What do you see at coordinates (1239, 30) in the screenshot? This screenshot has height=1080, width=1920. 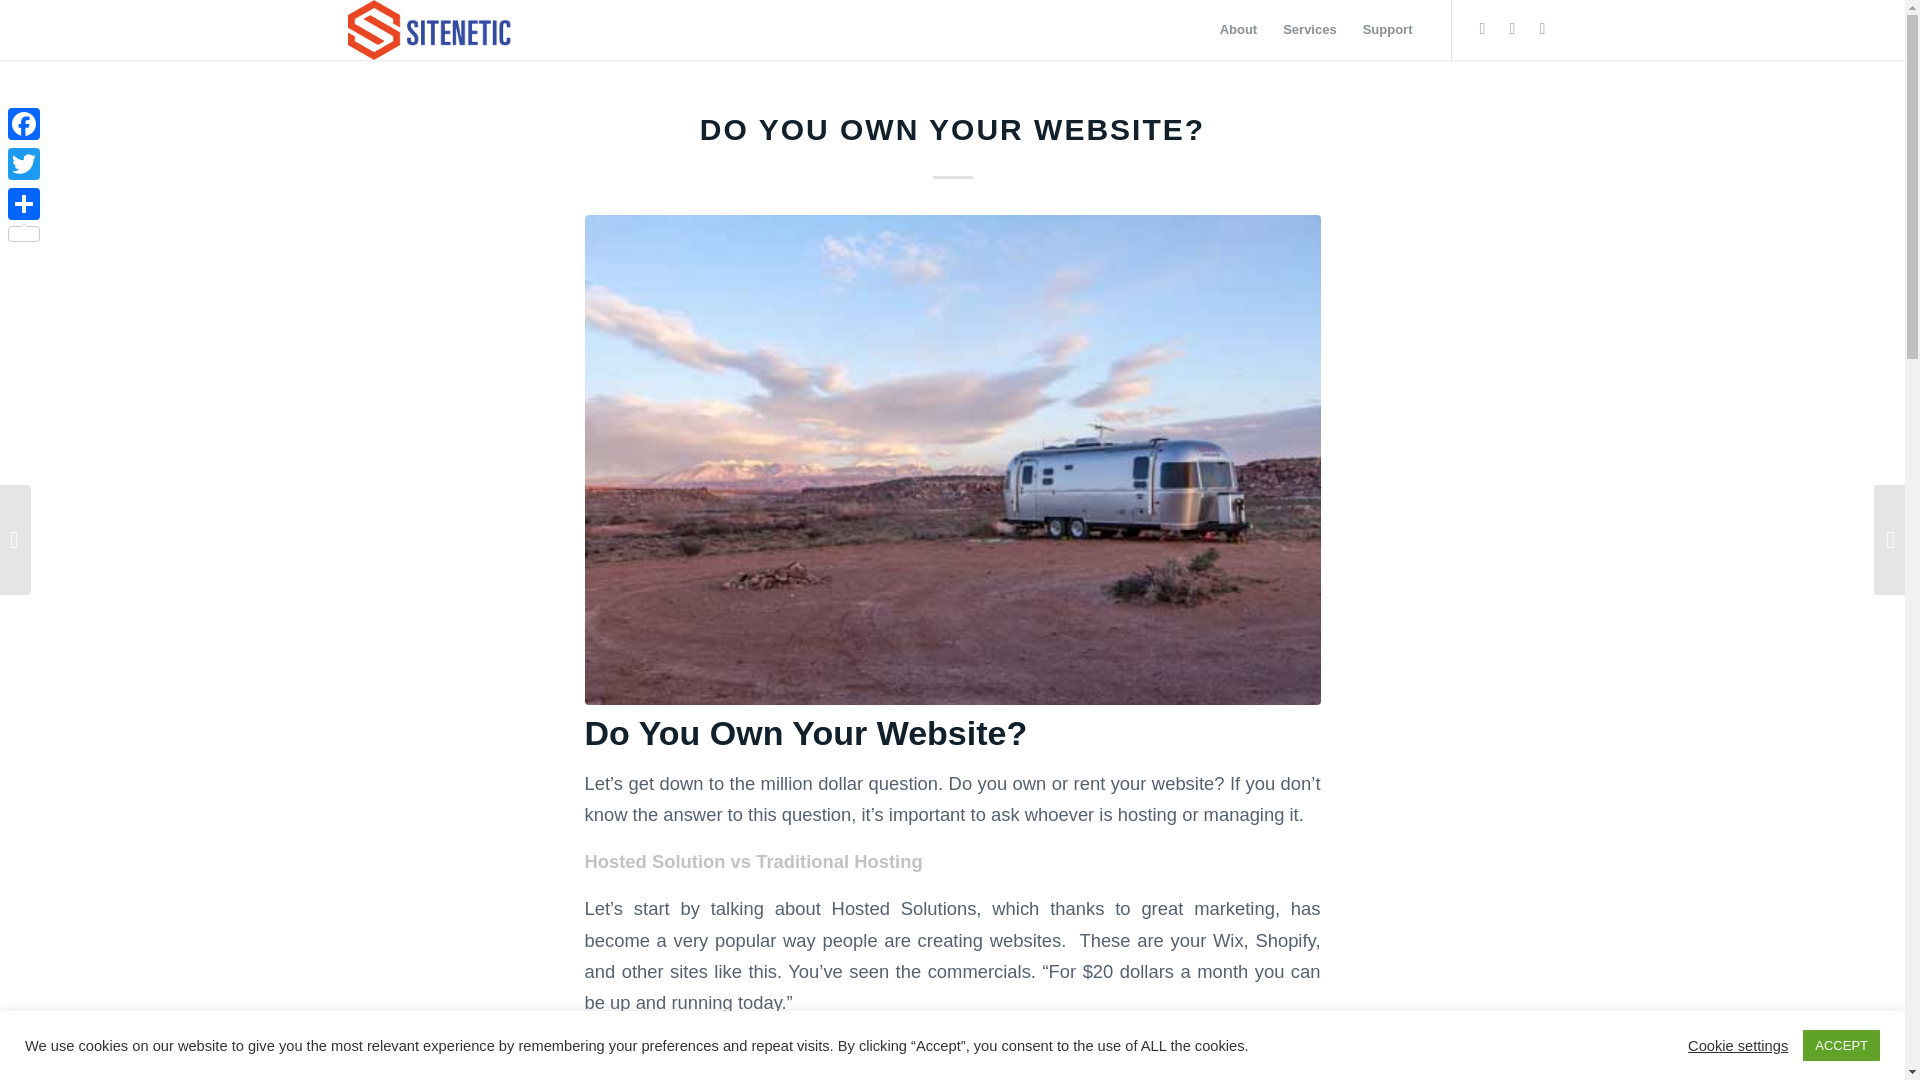 I see `About` at bounding box center [1239, 30].